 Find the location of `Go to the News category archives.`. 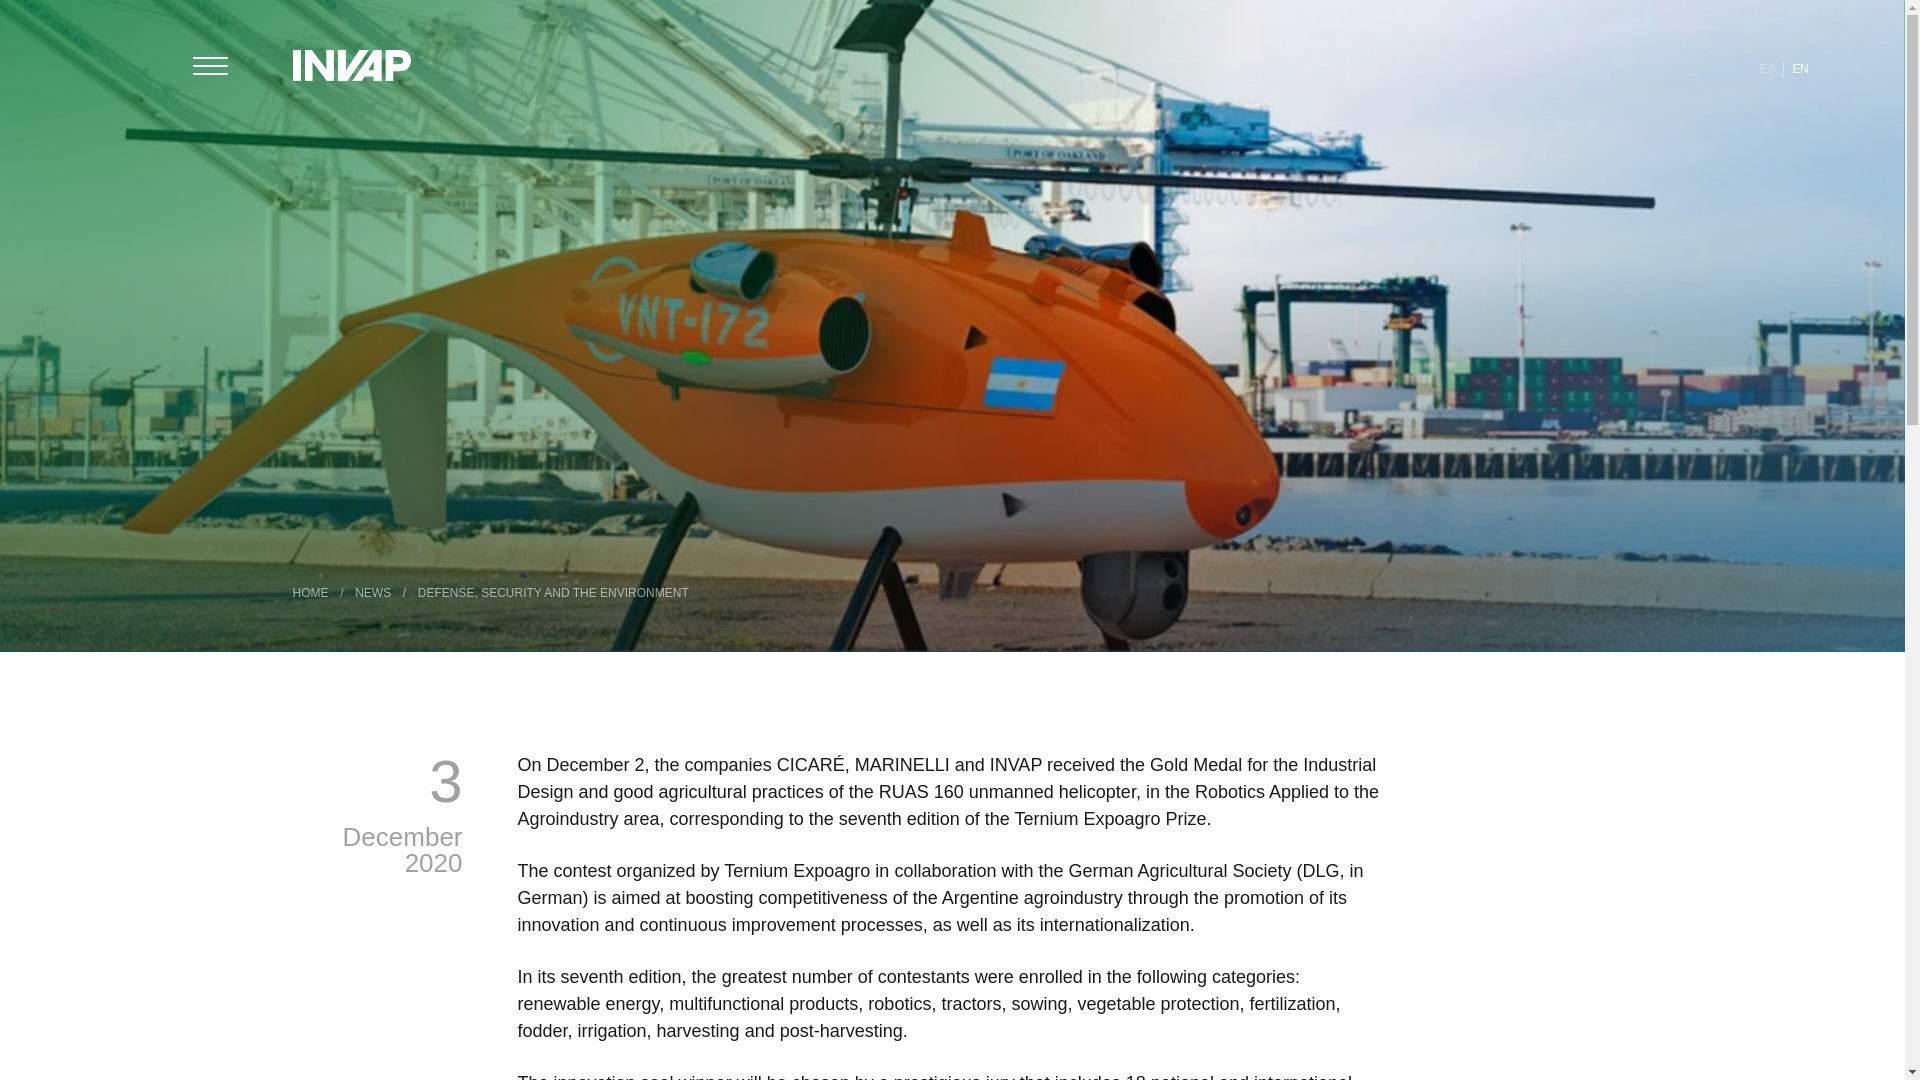

Go to the News category archives. is located at coordinates (377, 593).